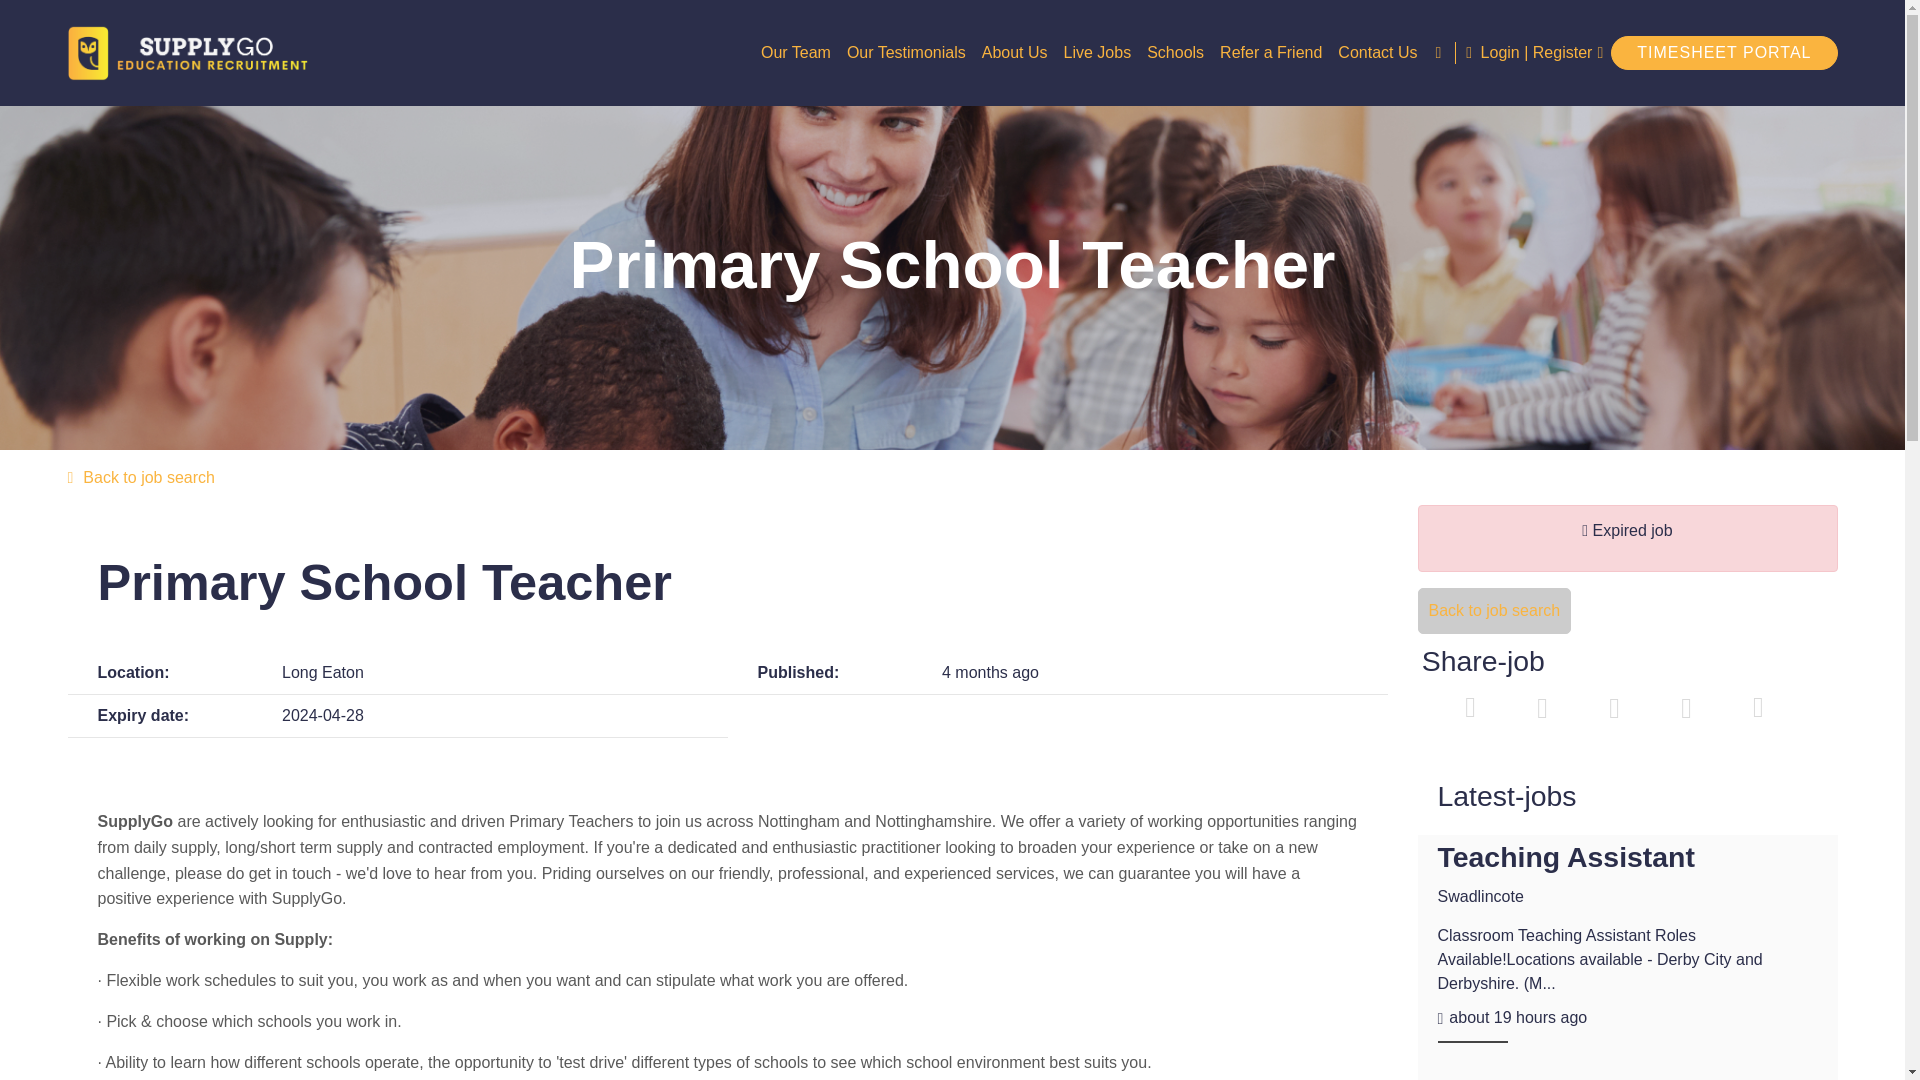 This screenshot has width=1920, height=1080. I want to click on Contact Us, so click(1377, 52).